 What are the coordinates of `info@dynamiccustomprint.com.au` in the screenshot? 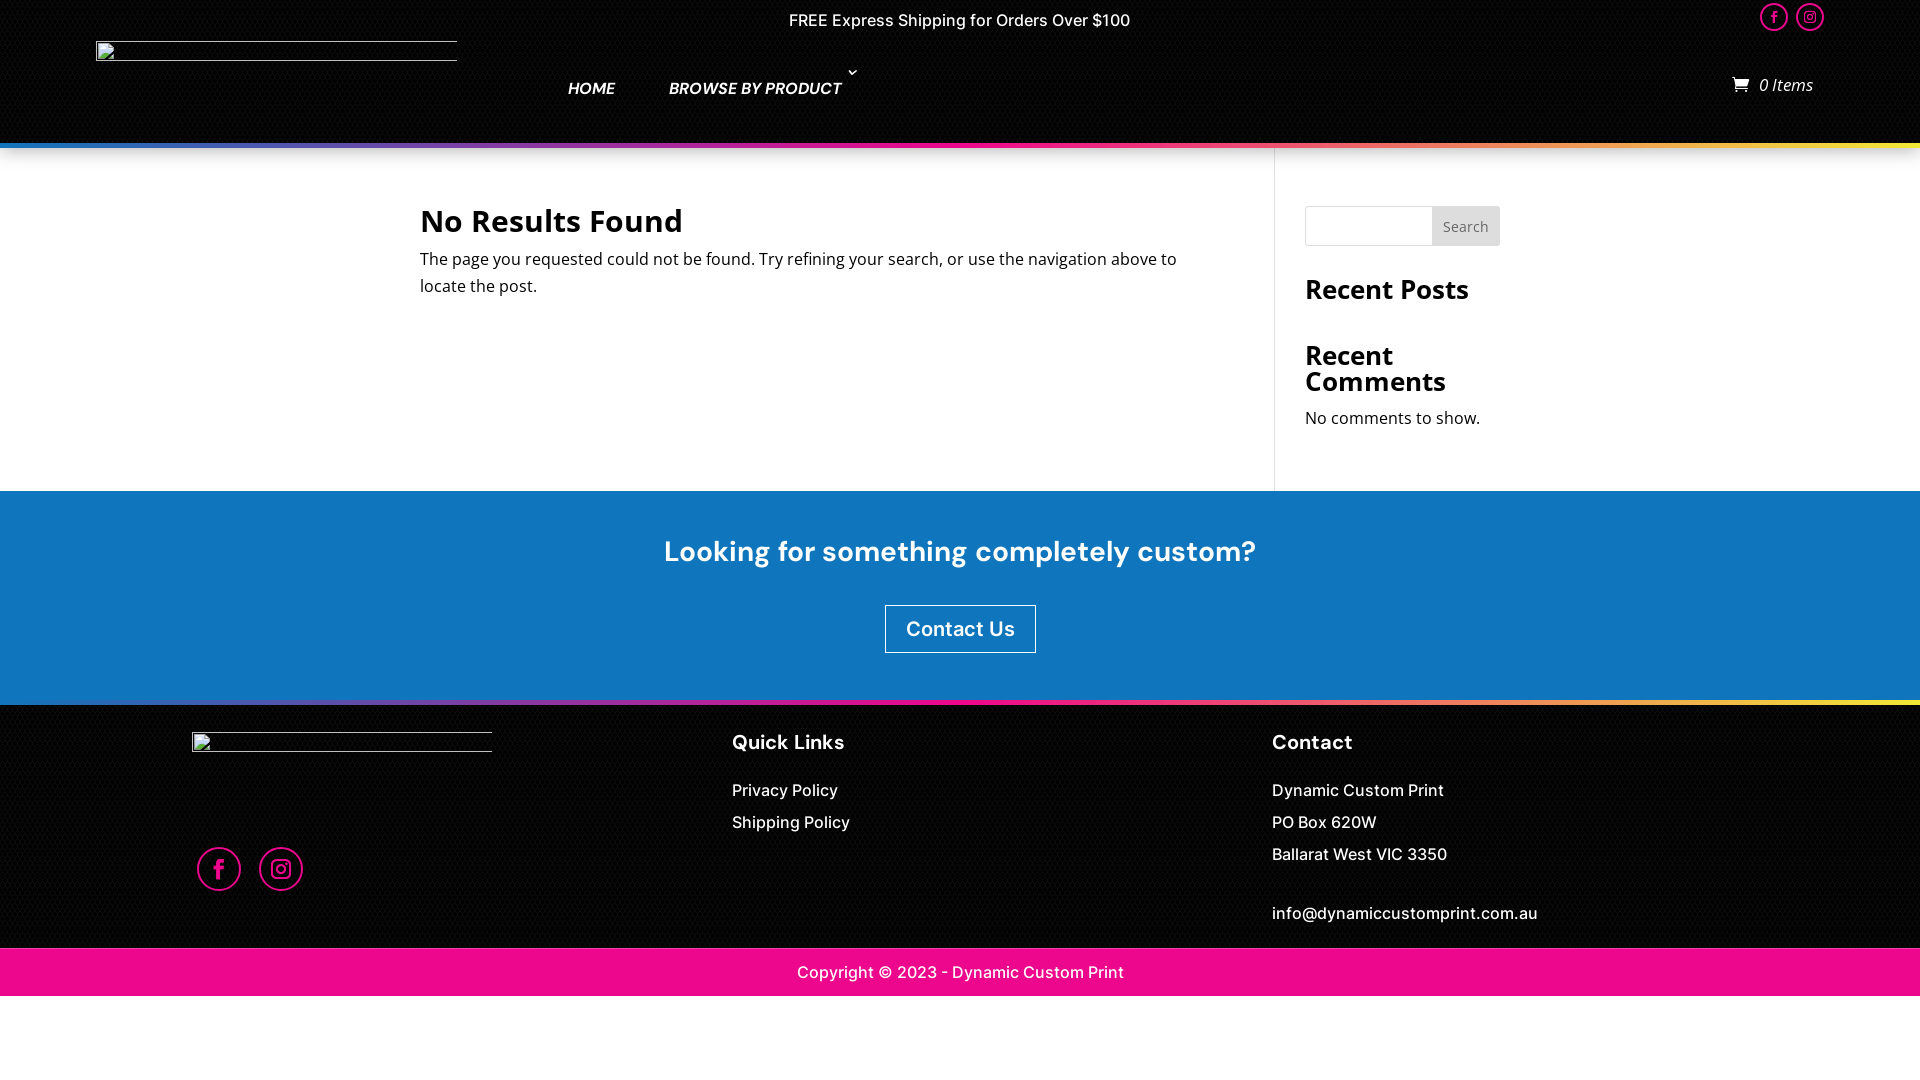 It's located at (1405, 913).